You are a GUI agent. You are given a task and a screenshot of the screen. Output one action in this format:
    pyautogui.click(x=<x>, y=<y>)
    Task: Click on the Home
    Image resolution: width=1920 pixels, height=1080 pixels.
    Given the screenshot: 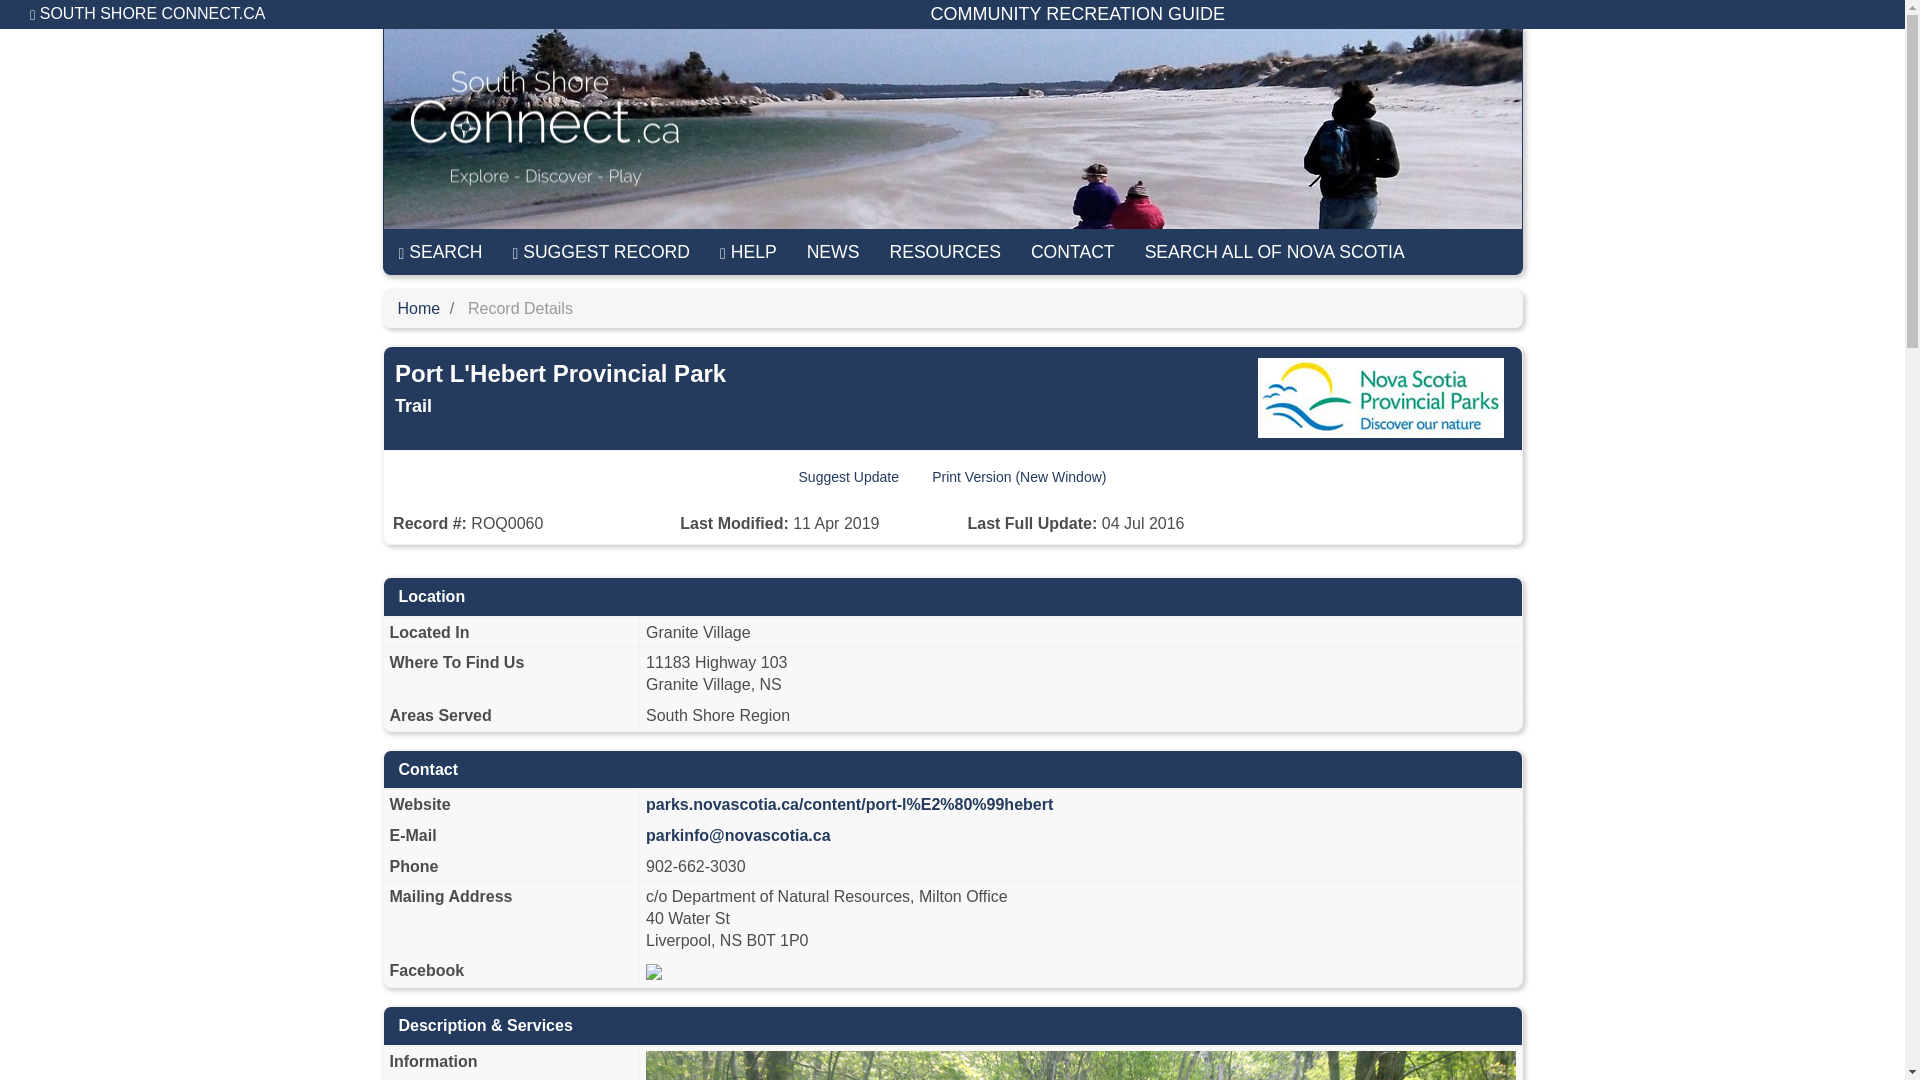 What is the action you would take?
    pyautogui.click(x=419, y=308)
    